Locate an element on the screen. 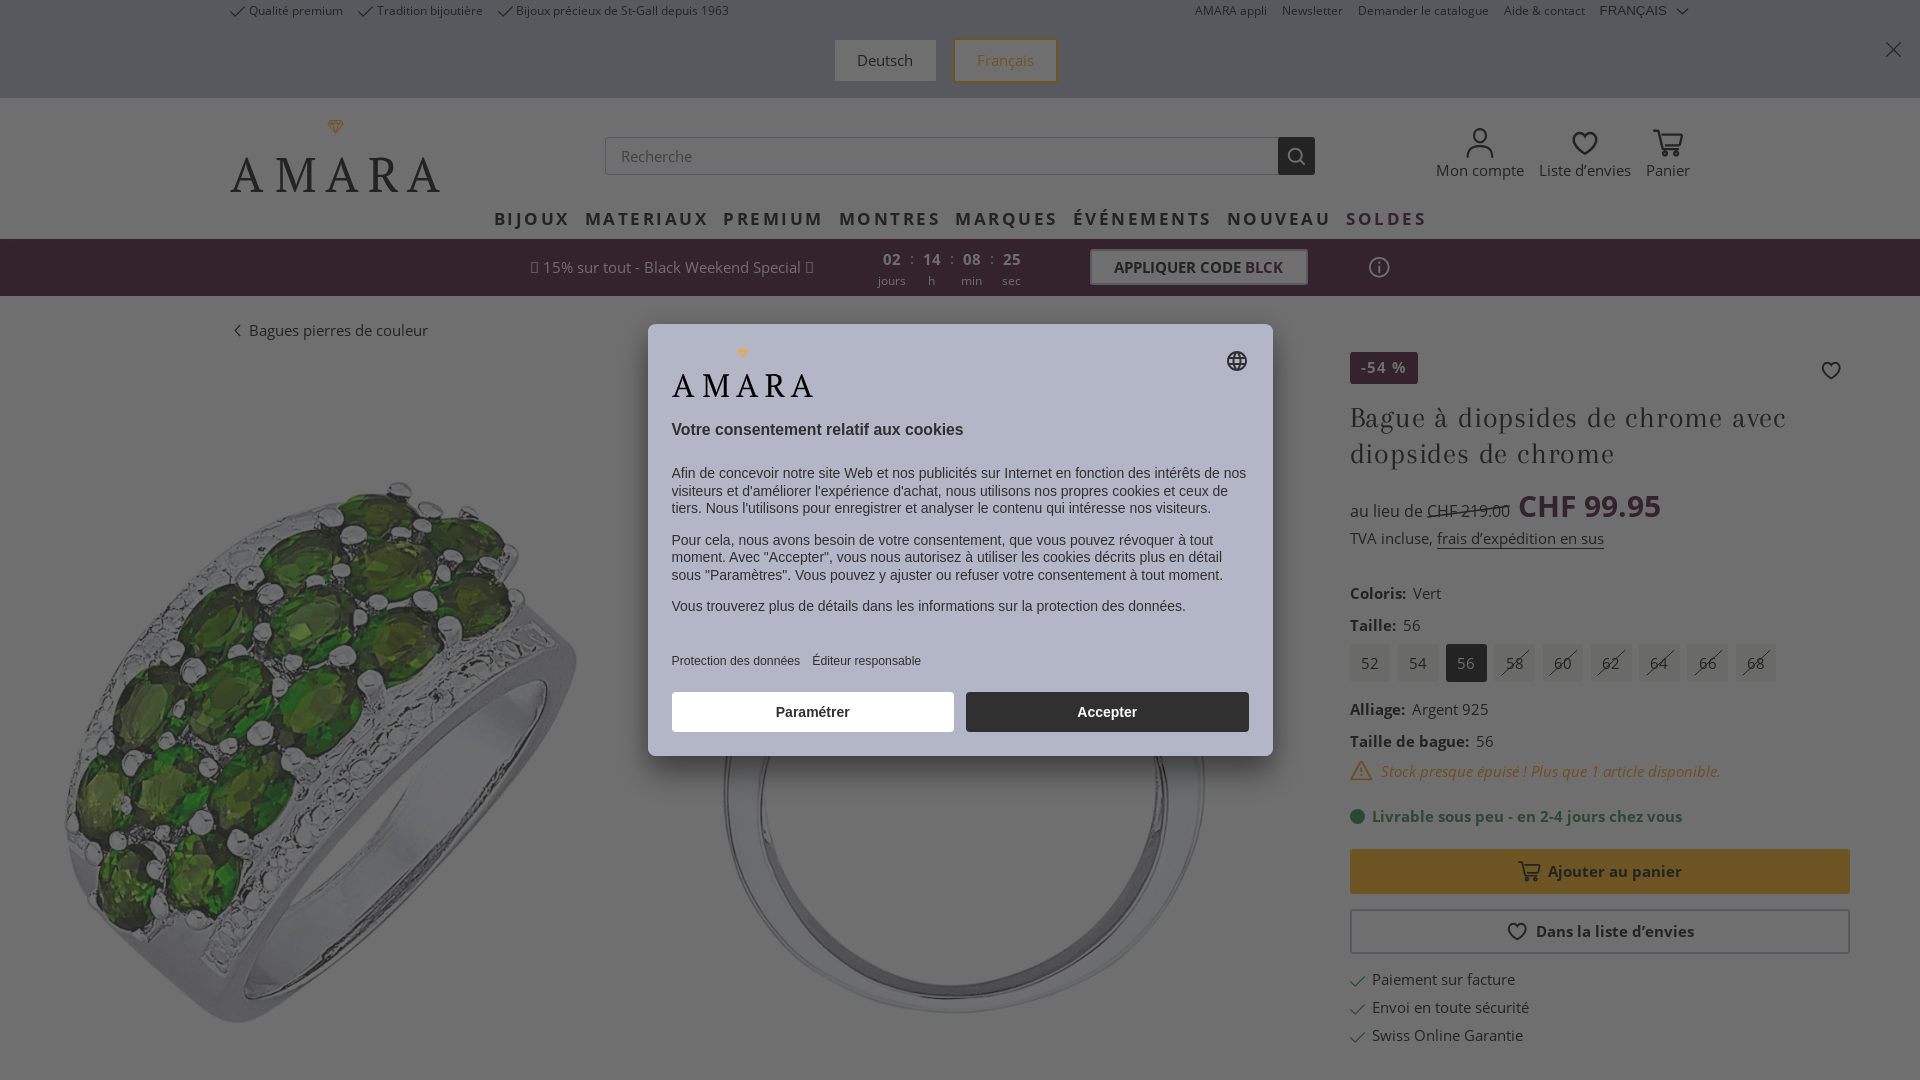 The width and height of the screenshot is (1920, 1080). Aide & contact is located at coordinates (1544, 11).